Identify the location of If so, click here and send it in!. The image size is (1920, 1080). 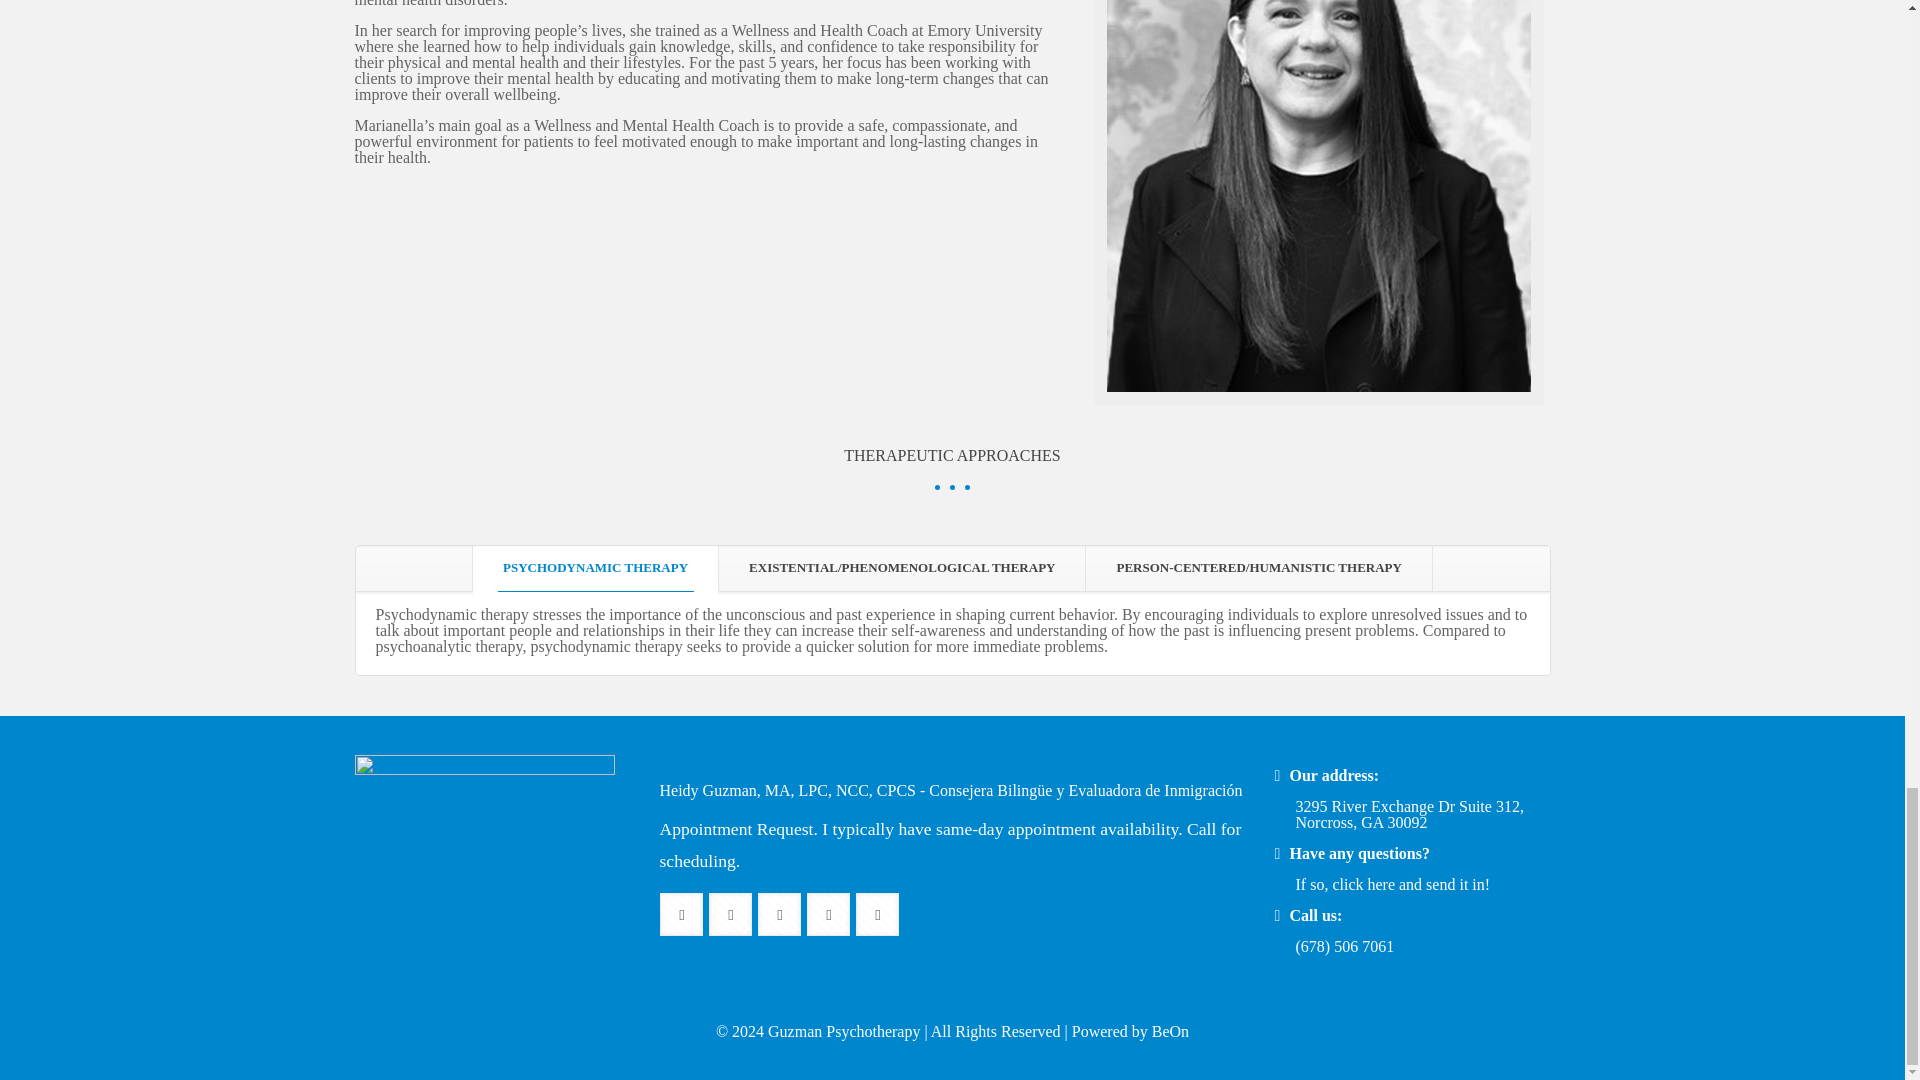
(1394, 884).